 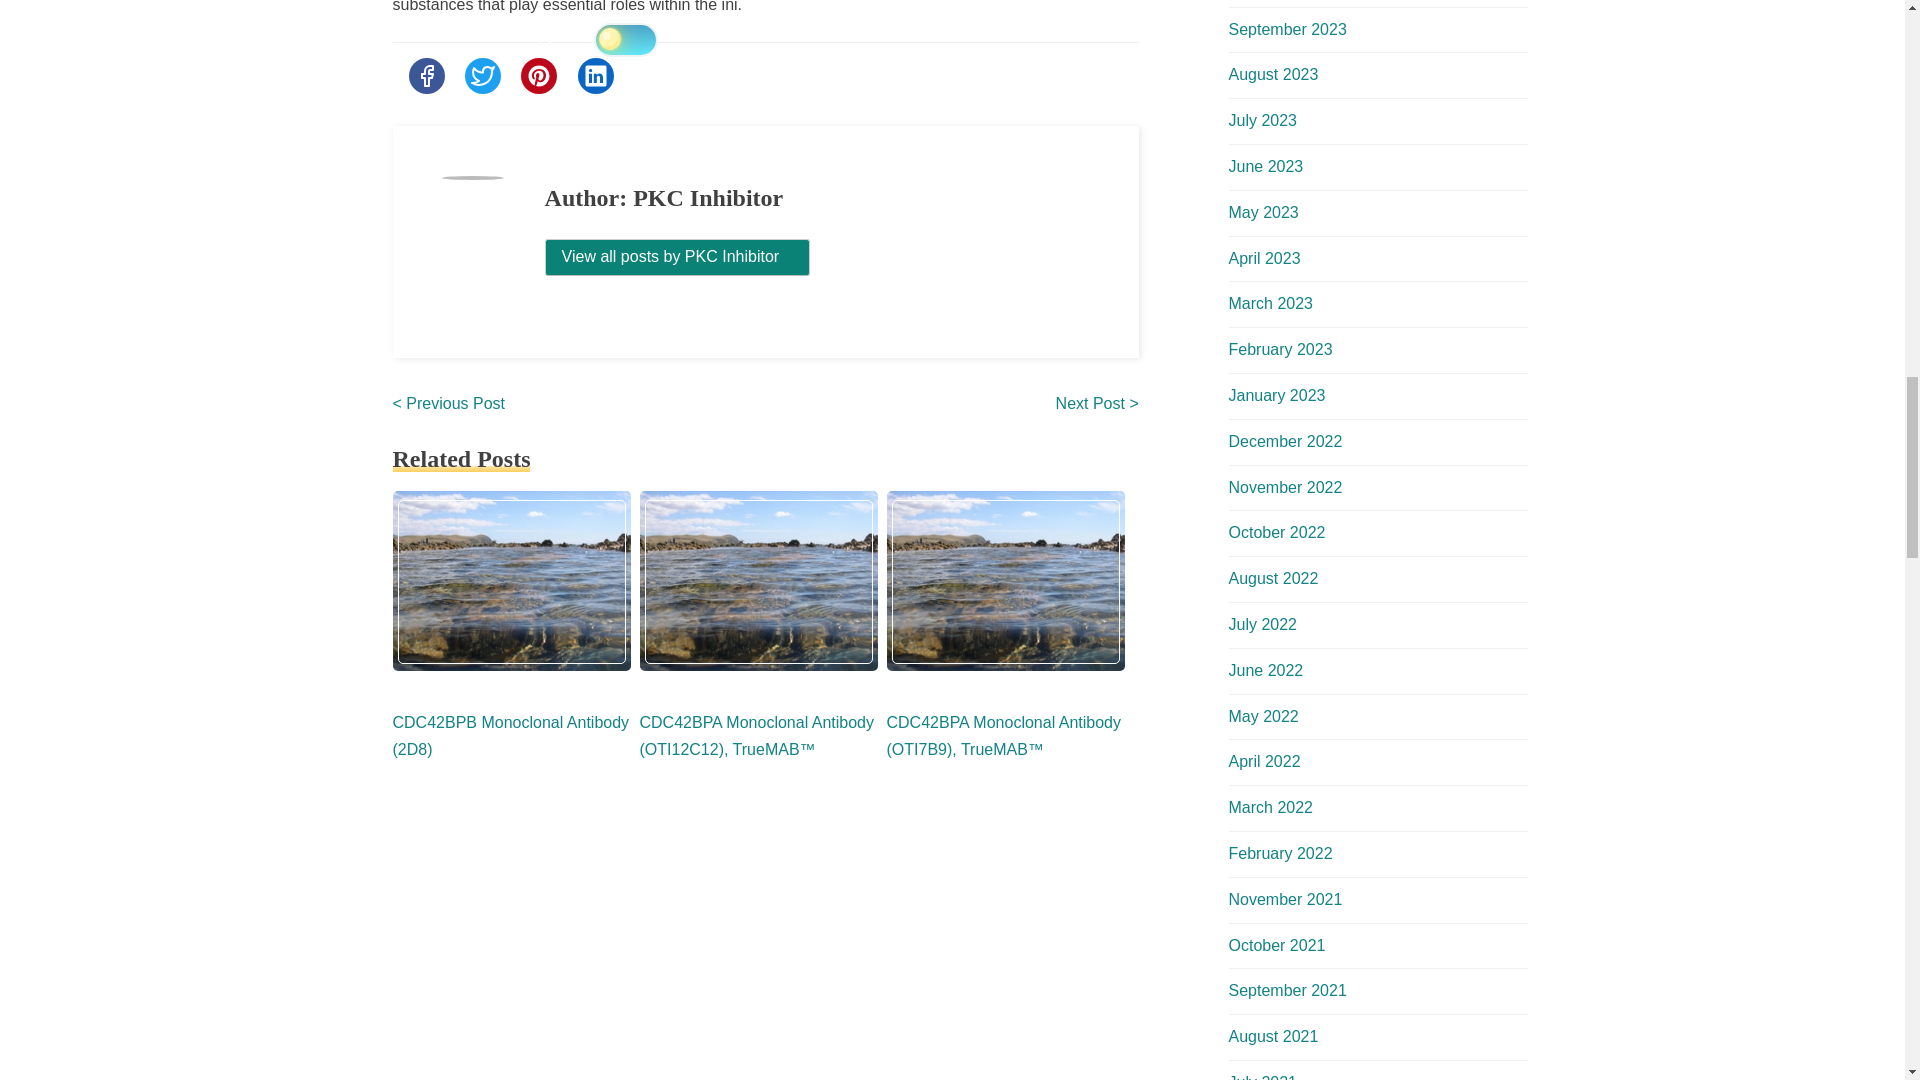 What do you see at coordinates (538, 76) in the screenshot?
I see `Share this post on Pinterest` at bounding box center [538, 76].